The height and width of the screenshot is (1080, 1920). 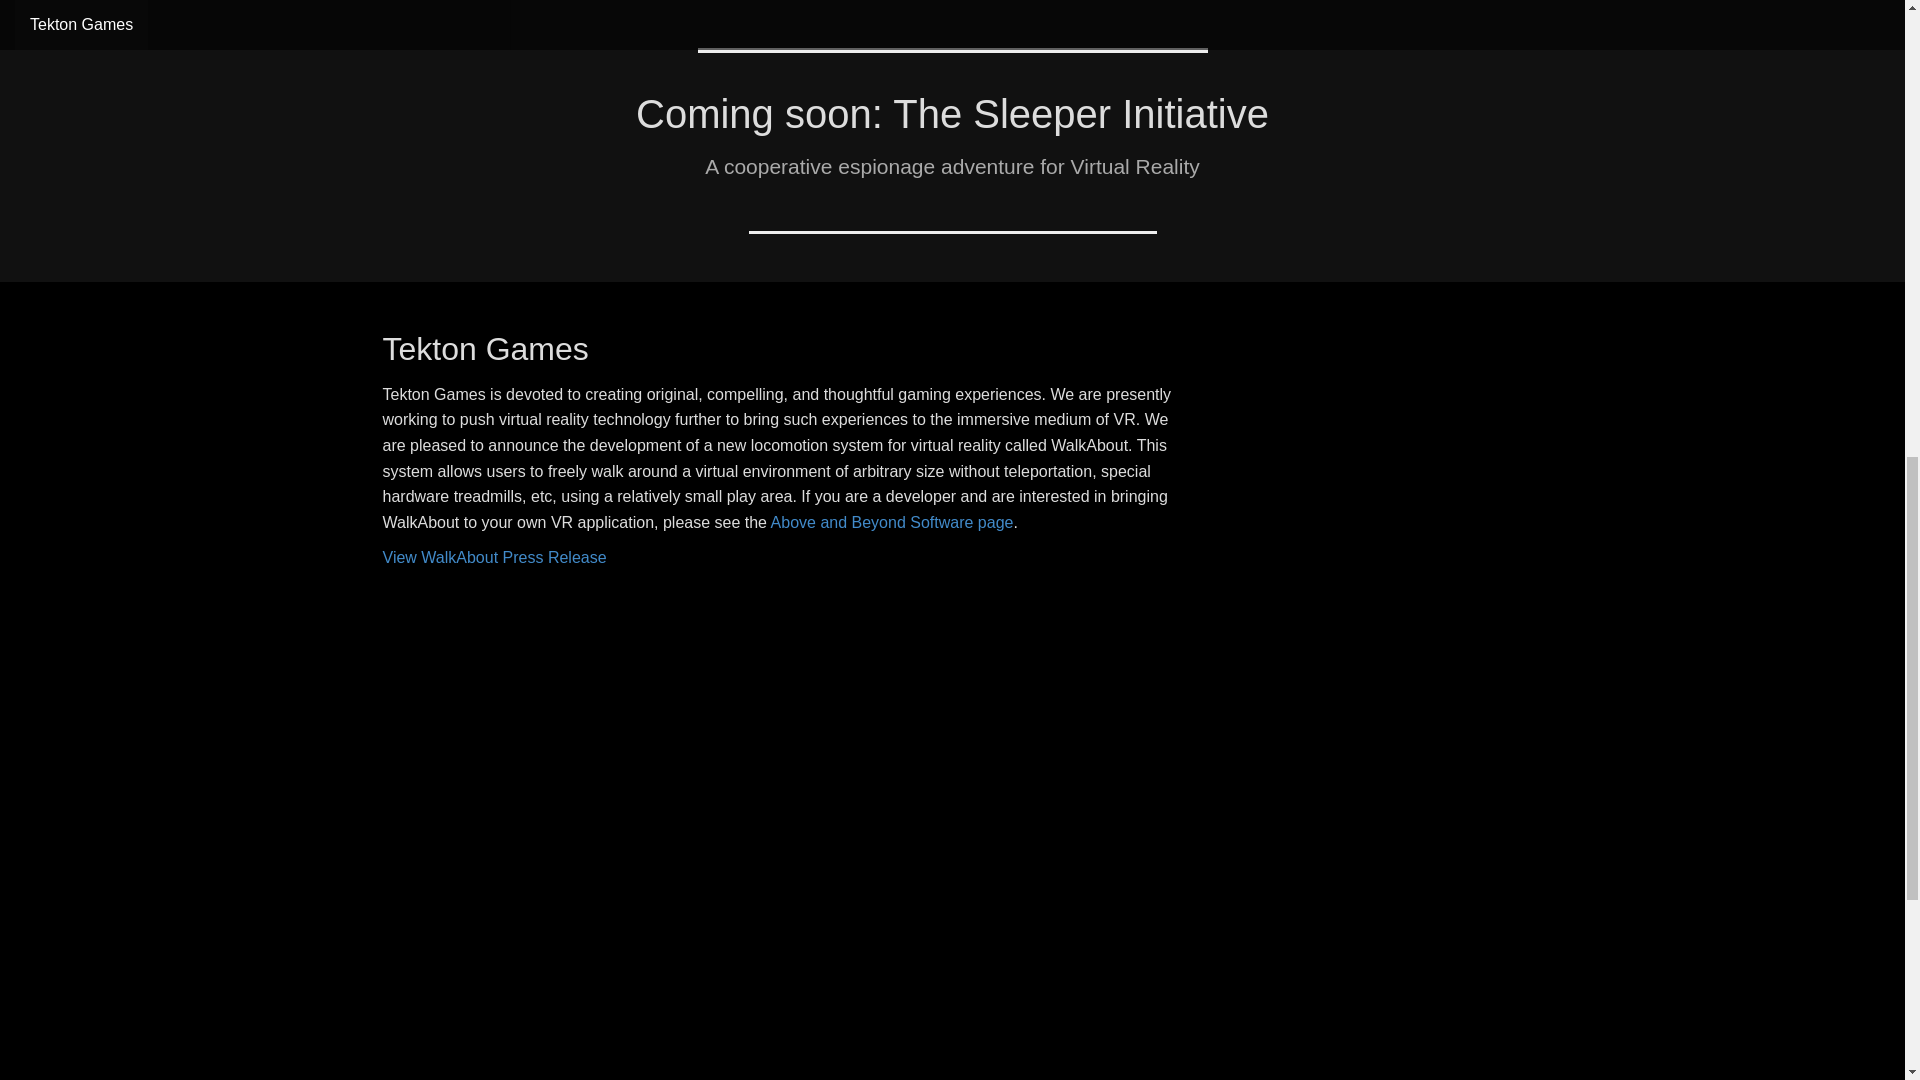 What do you see at coordinates (952, 114) in the screenshot?
I see `Coming soon: The Sleeper Initiative` at bounding box center [952, 114].